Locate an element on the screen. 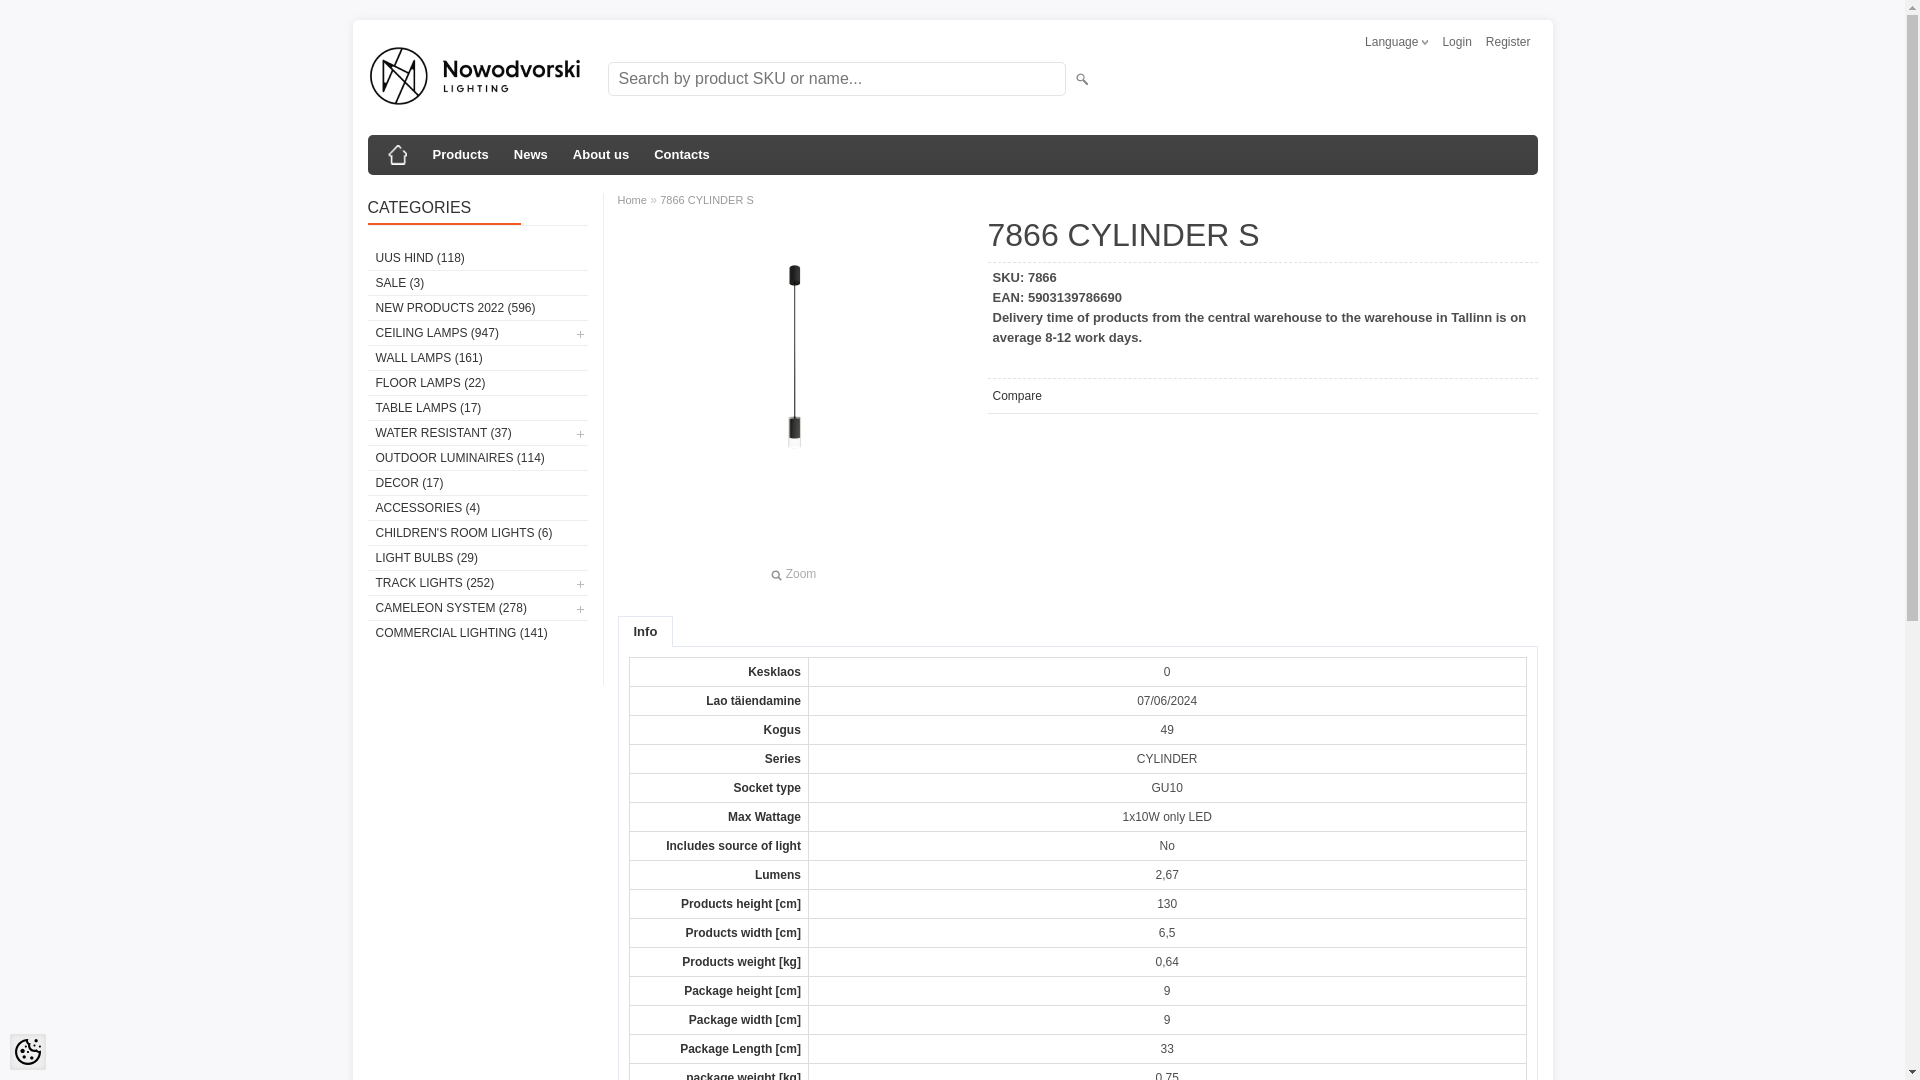 This screenshot has height=1080, width=1920. About us is located at coordinates (600, 154).